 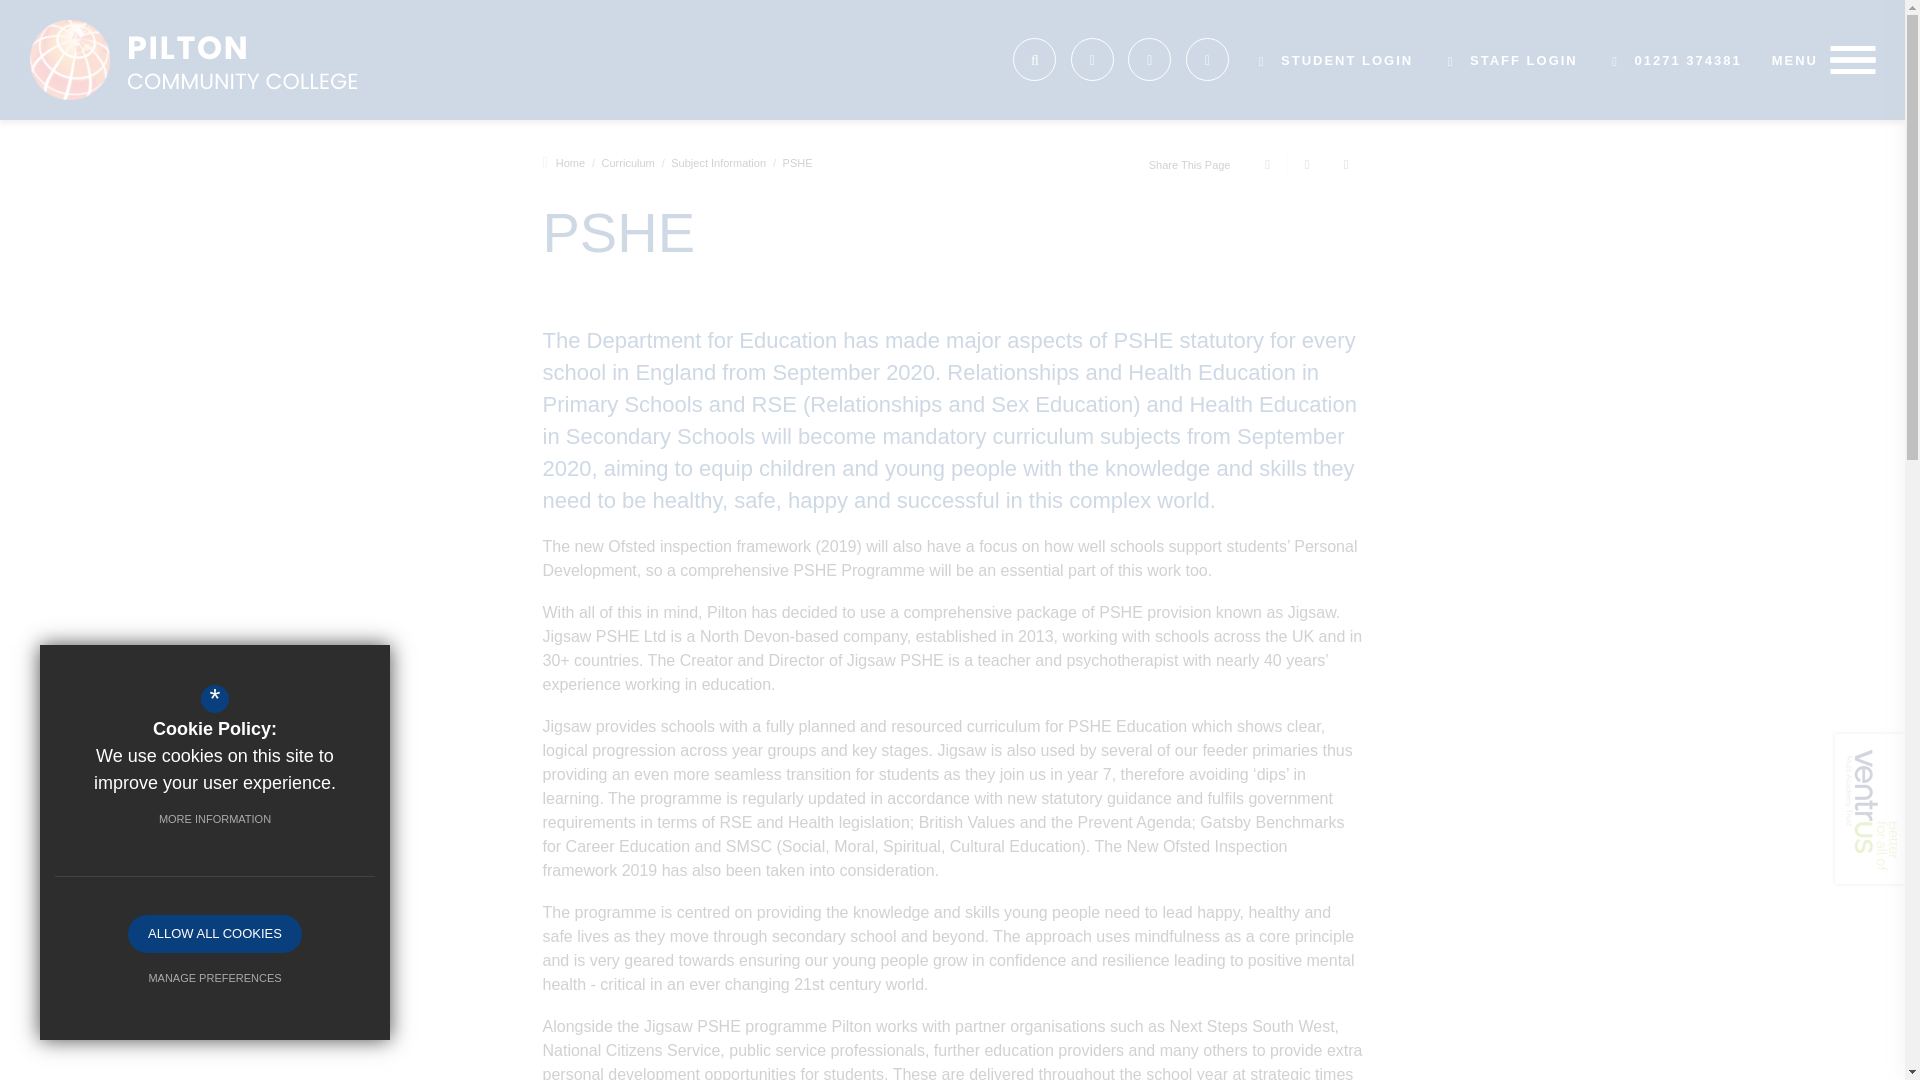 What do you see at coordinates (1303, 165) in the screenshot?
I see `Share on Twitter` at bounding box center [1303, 165].